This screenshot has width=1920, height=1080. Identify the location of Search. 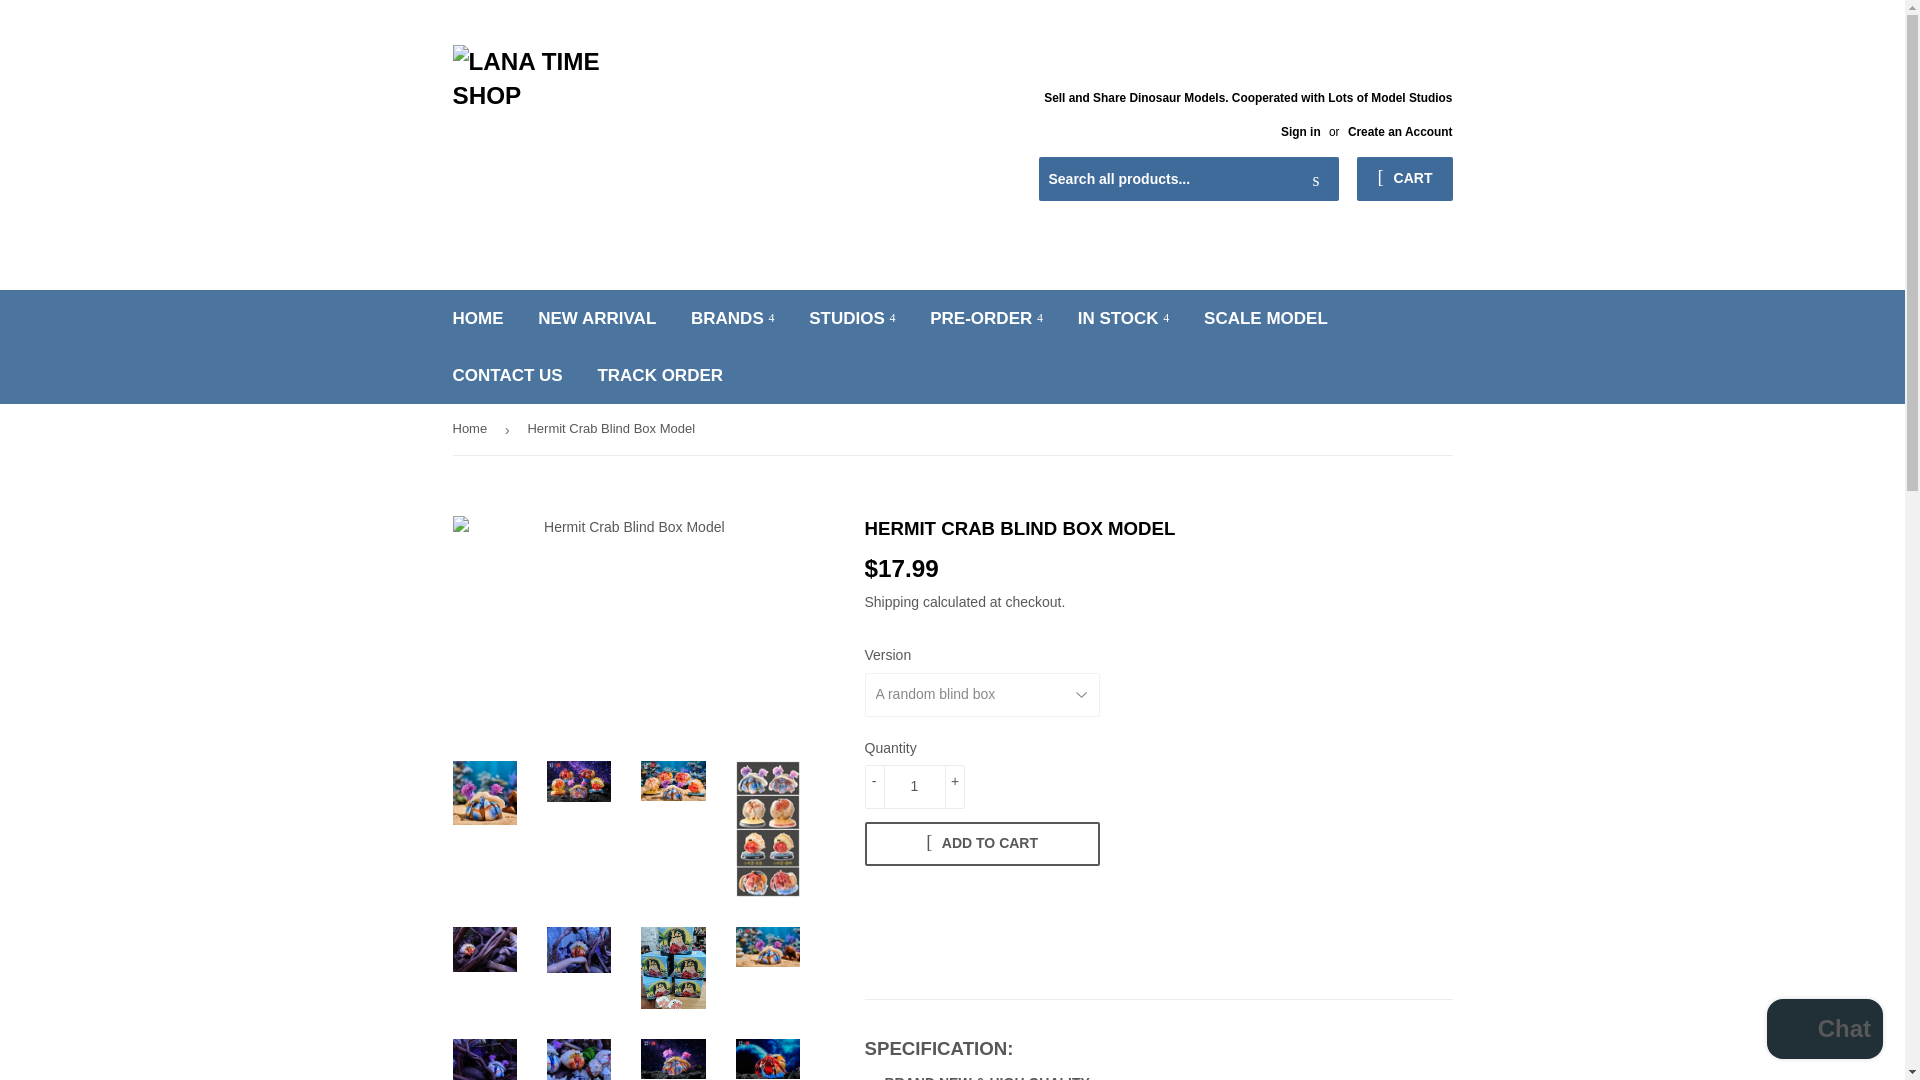
(1316, 179).